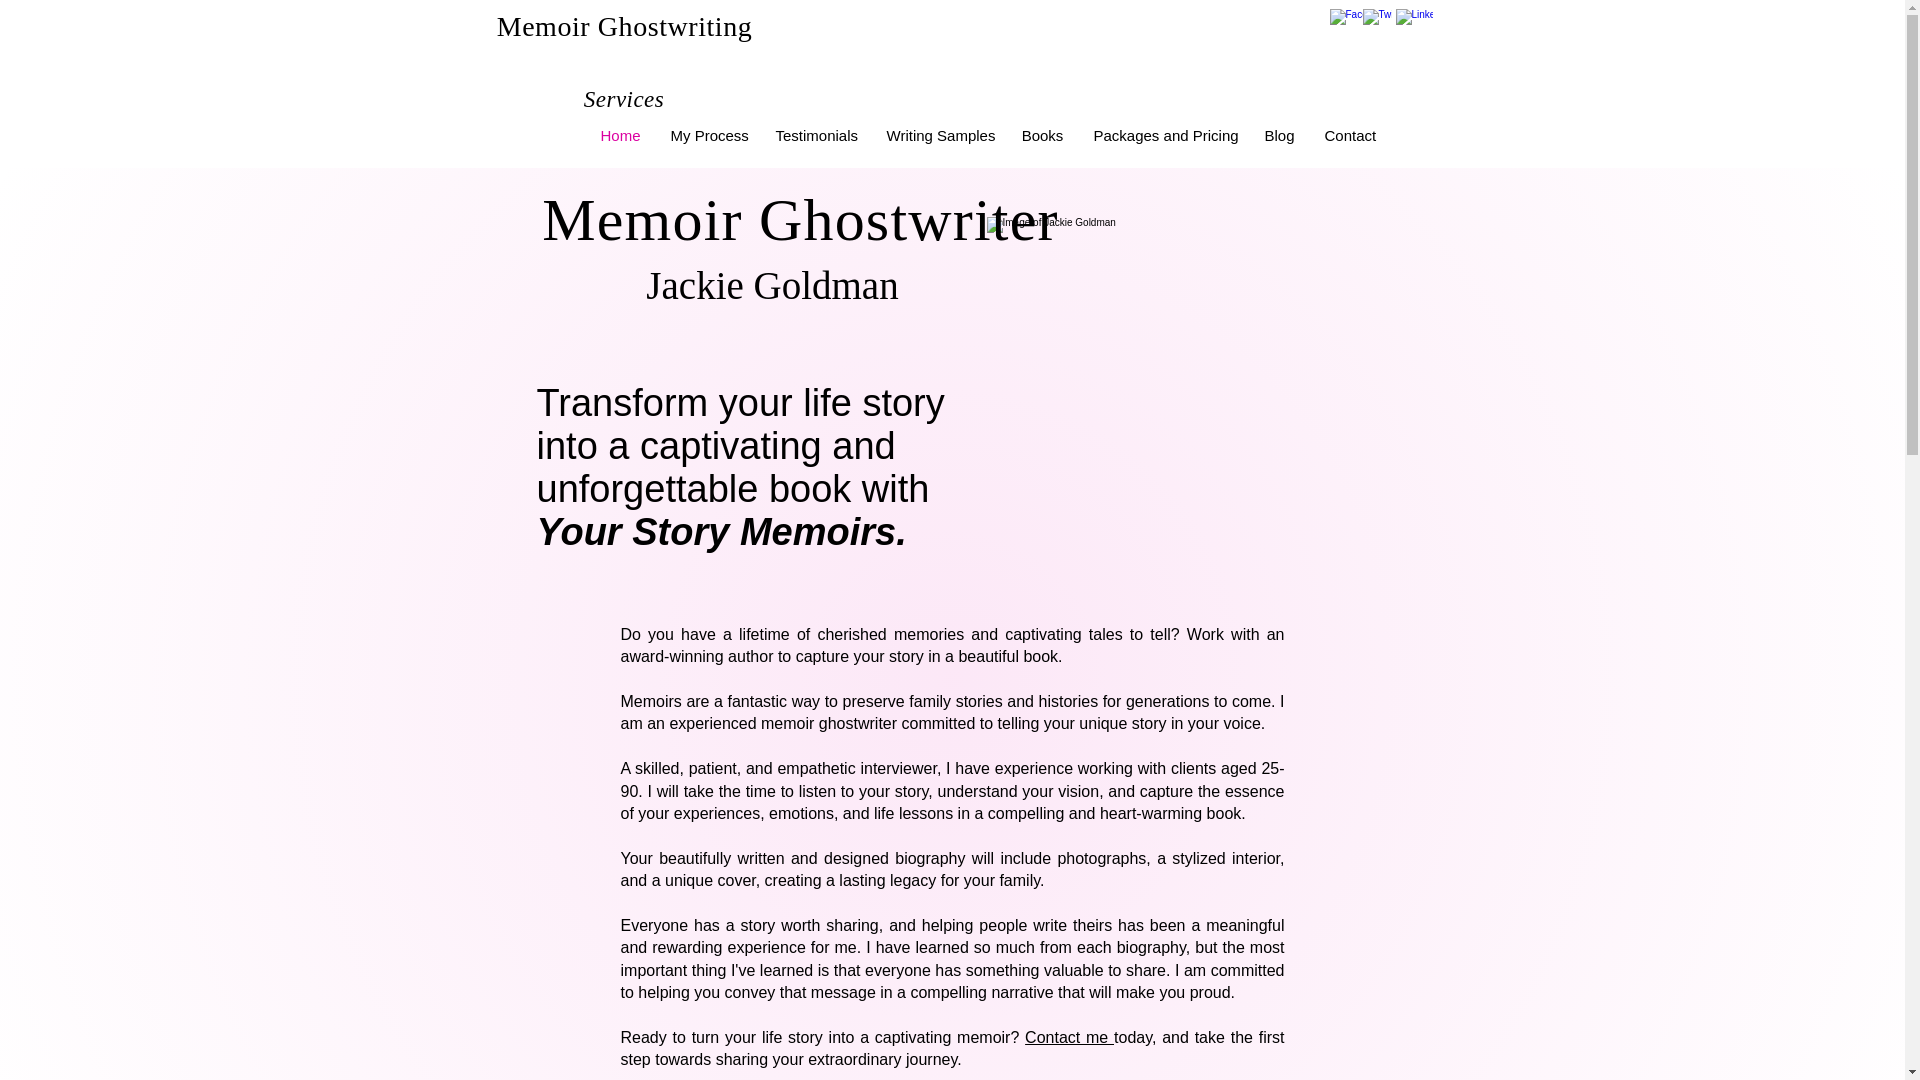 The image size is (1920, 1080). What do you see at coordinates (1279, 136) in the screenshot?
I see `Blog` at bounding box center [1279, 136].